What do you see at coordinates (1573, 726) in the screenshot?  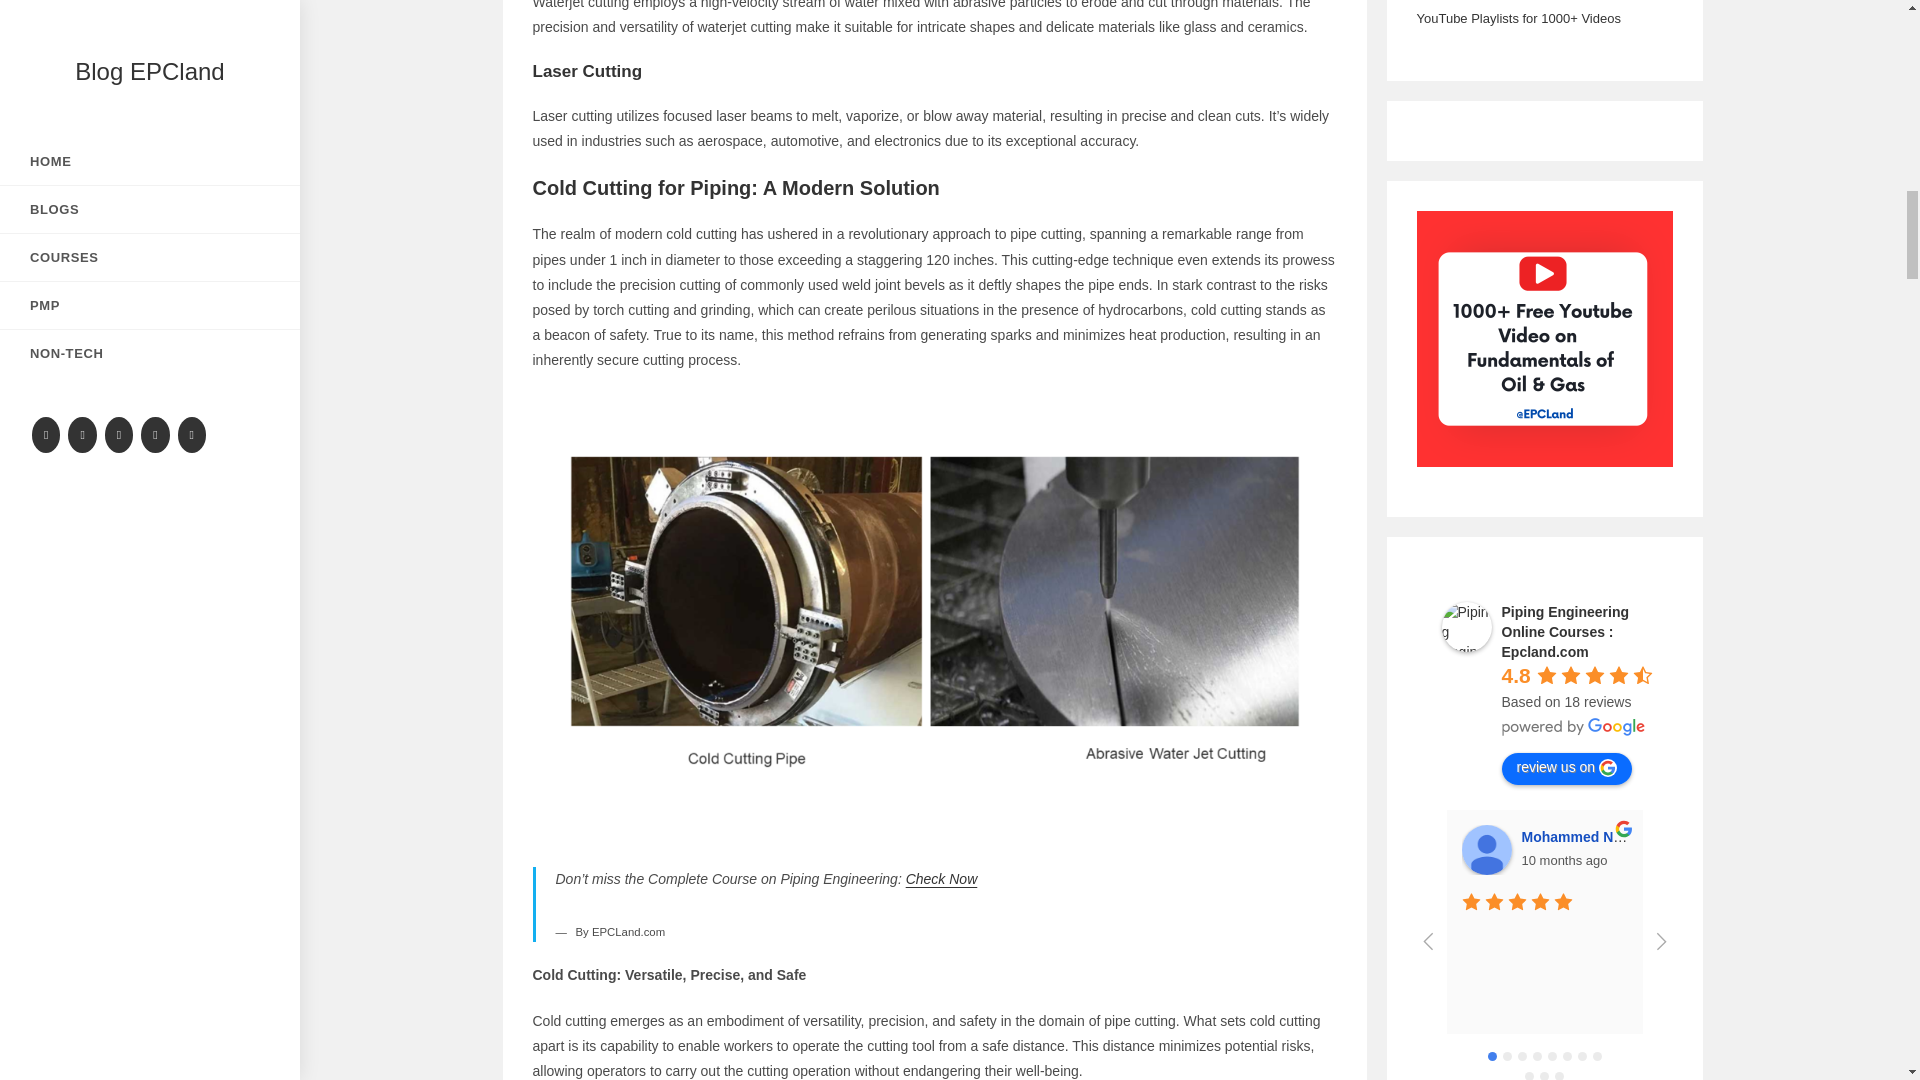 I see `powered by Google` at bounding box center [1573, 726].